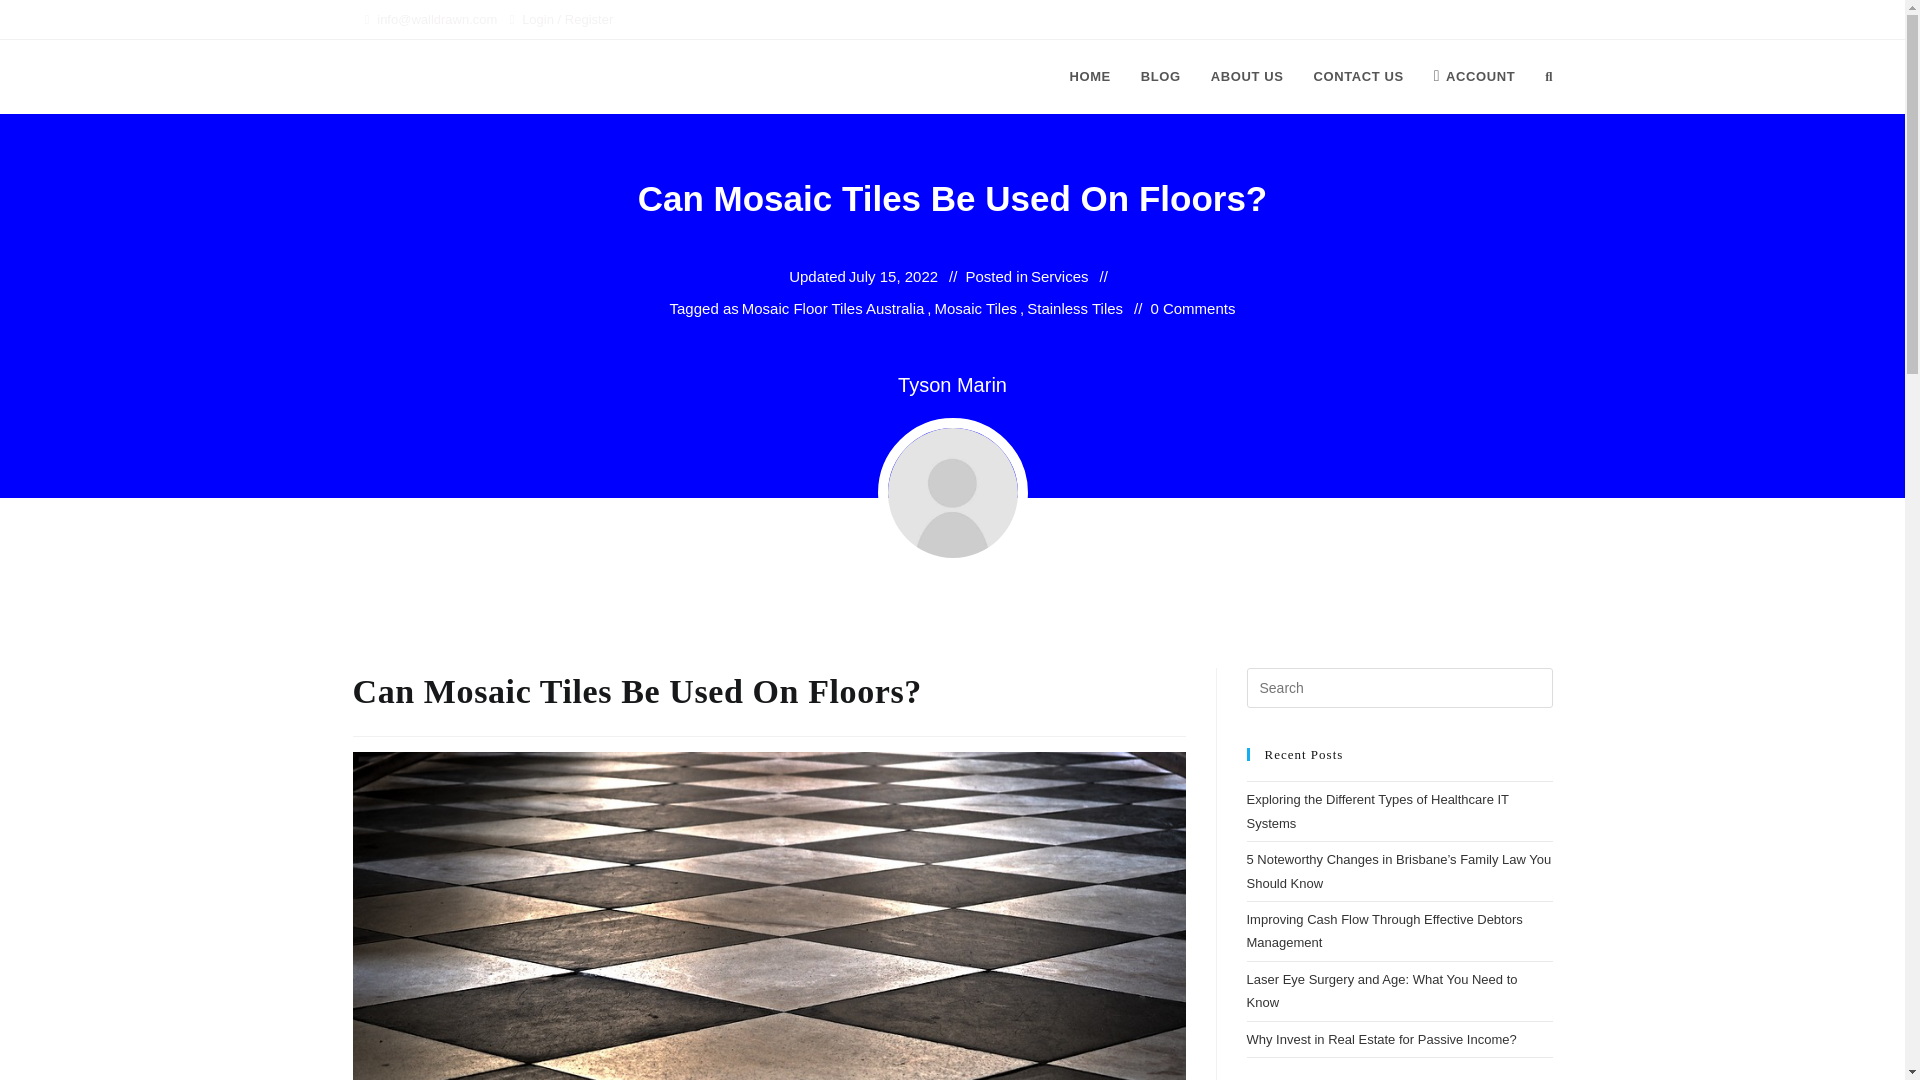 The height and width of the screenshot is (1080, 1920). What do you see at coordinates (406, 76) in the screenshot?
I see `Walldrawn` at bounding box center [406, 76].